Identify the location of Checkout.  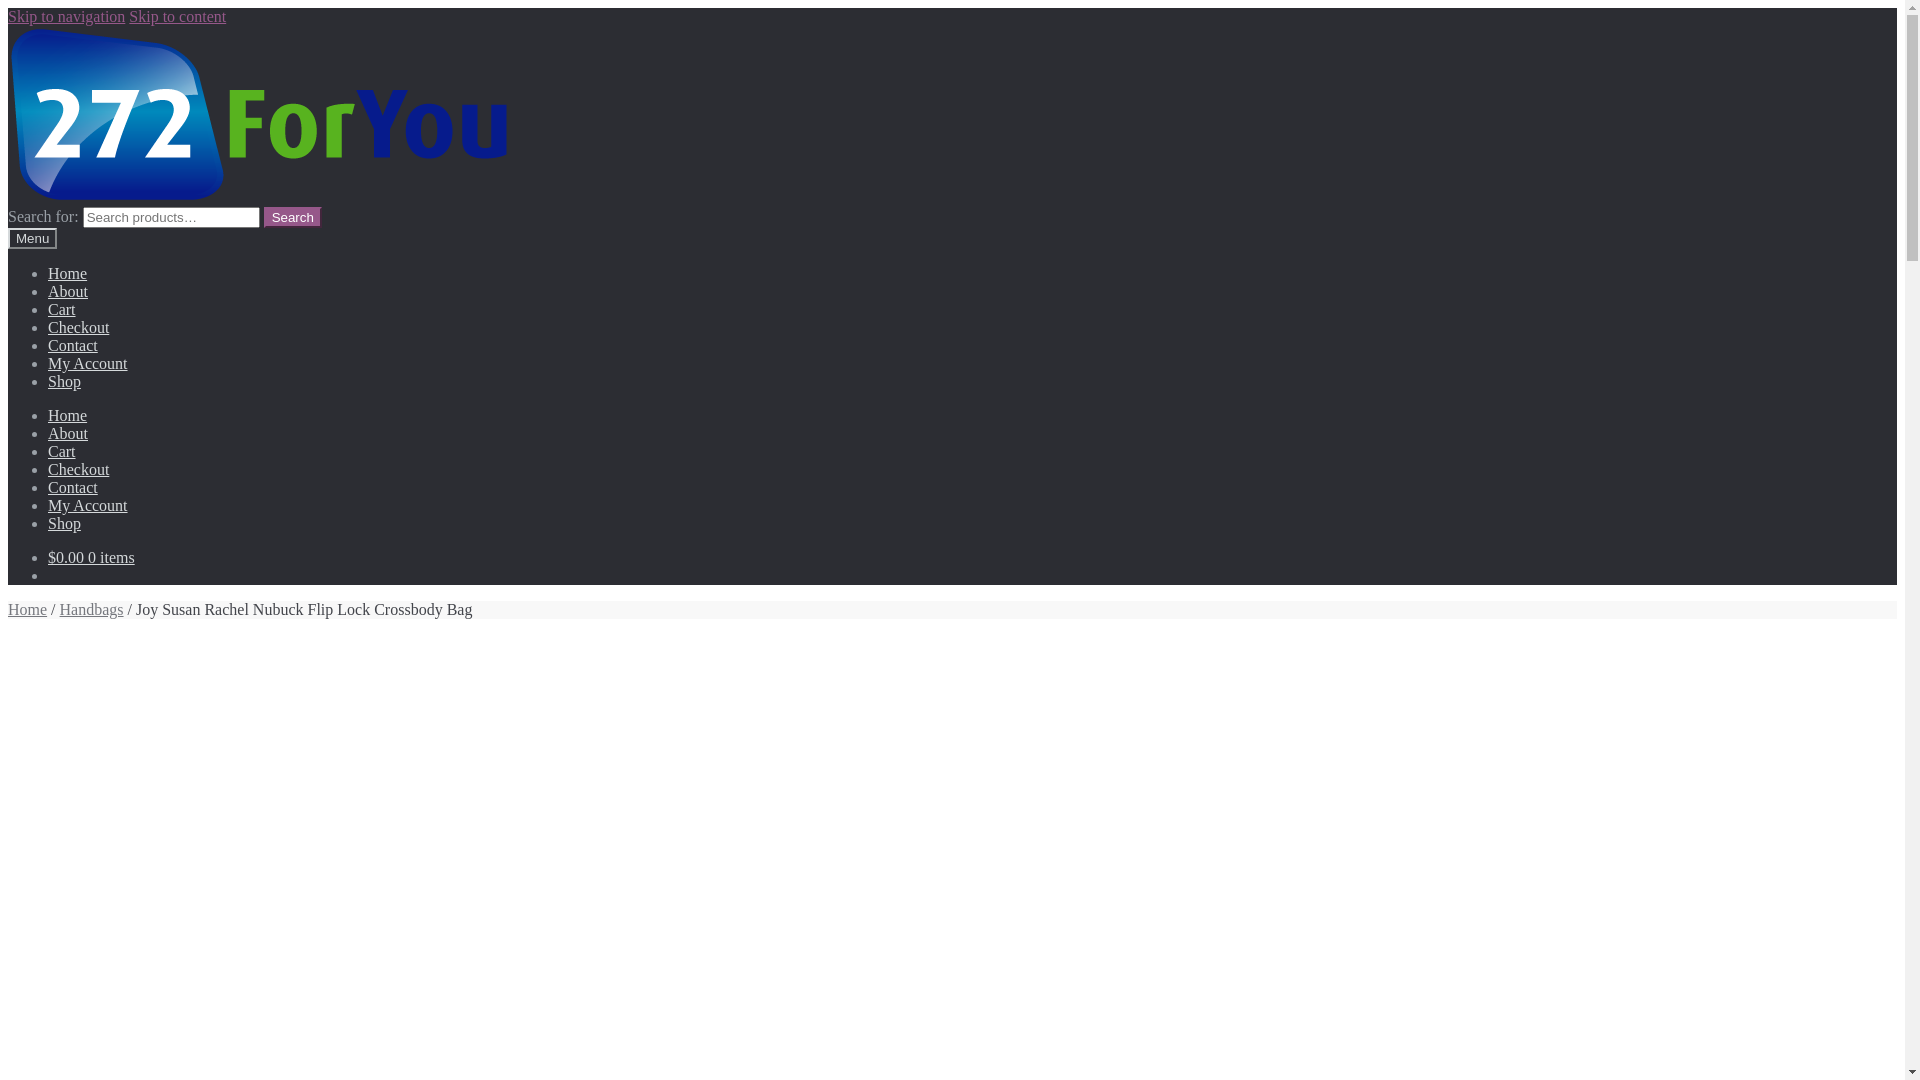
(78, 328).